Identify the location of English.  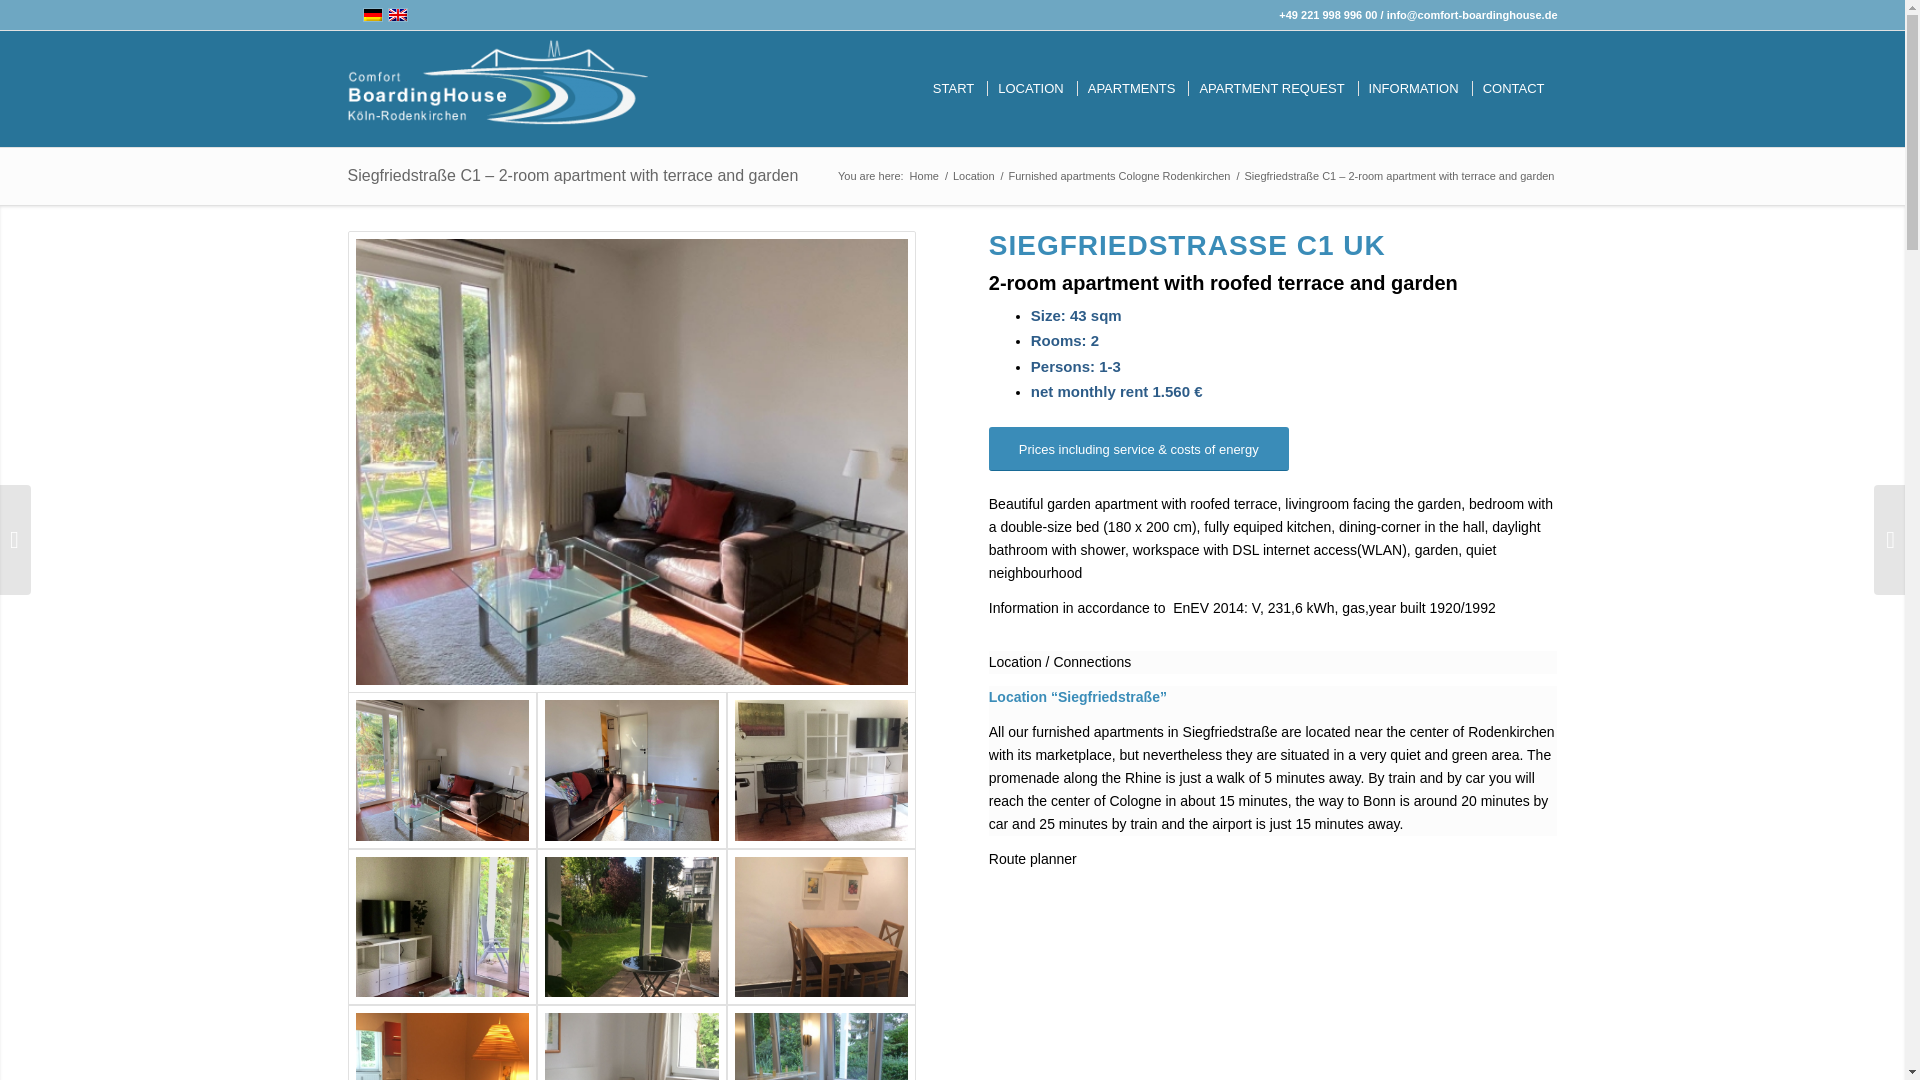
(397, 14).